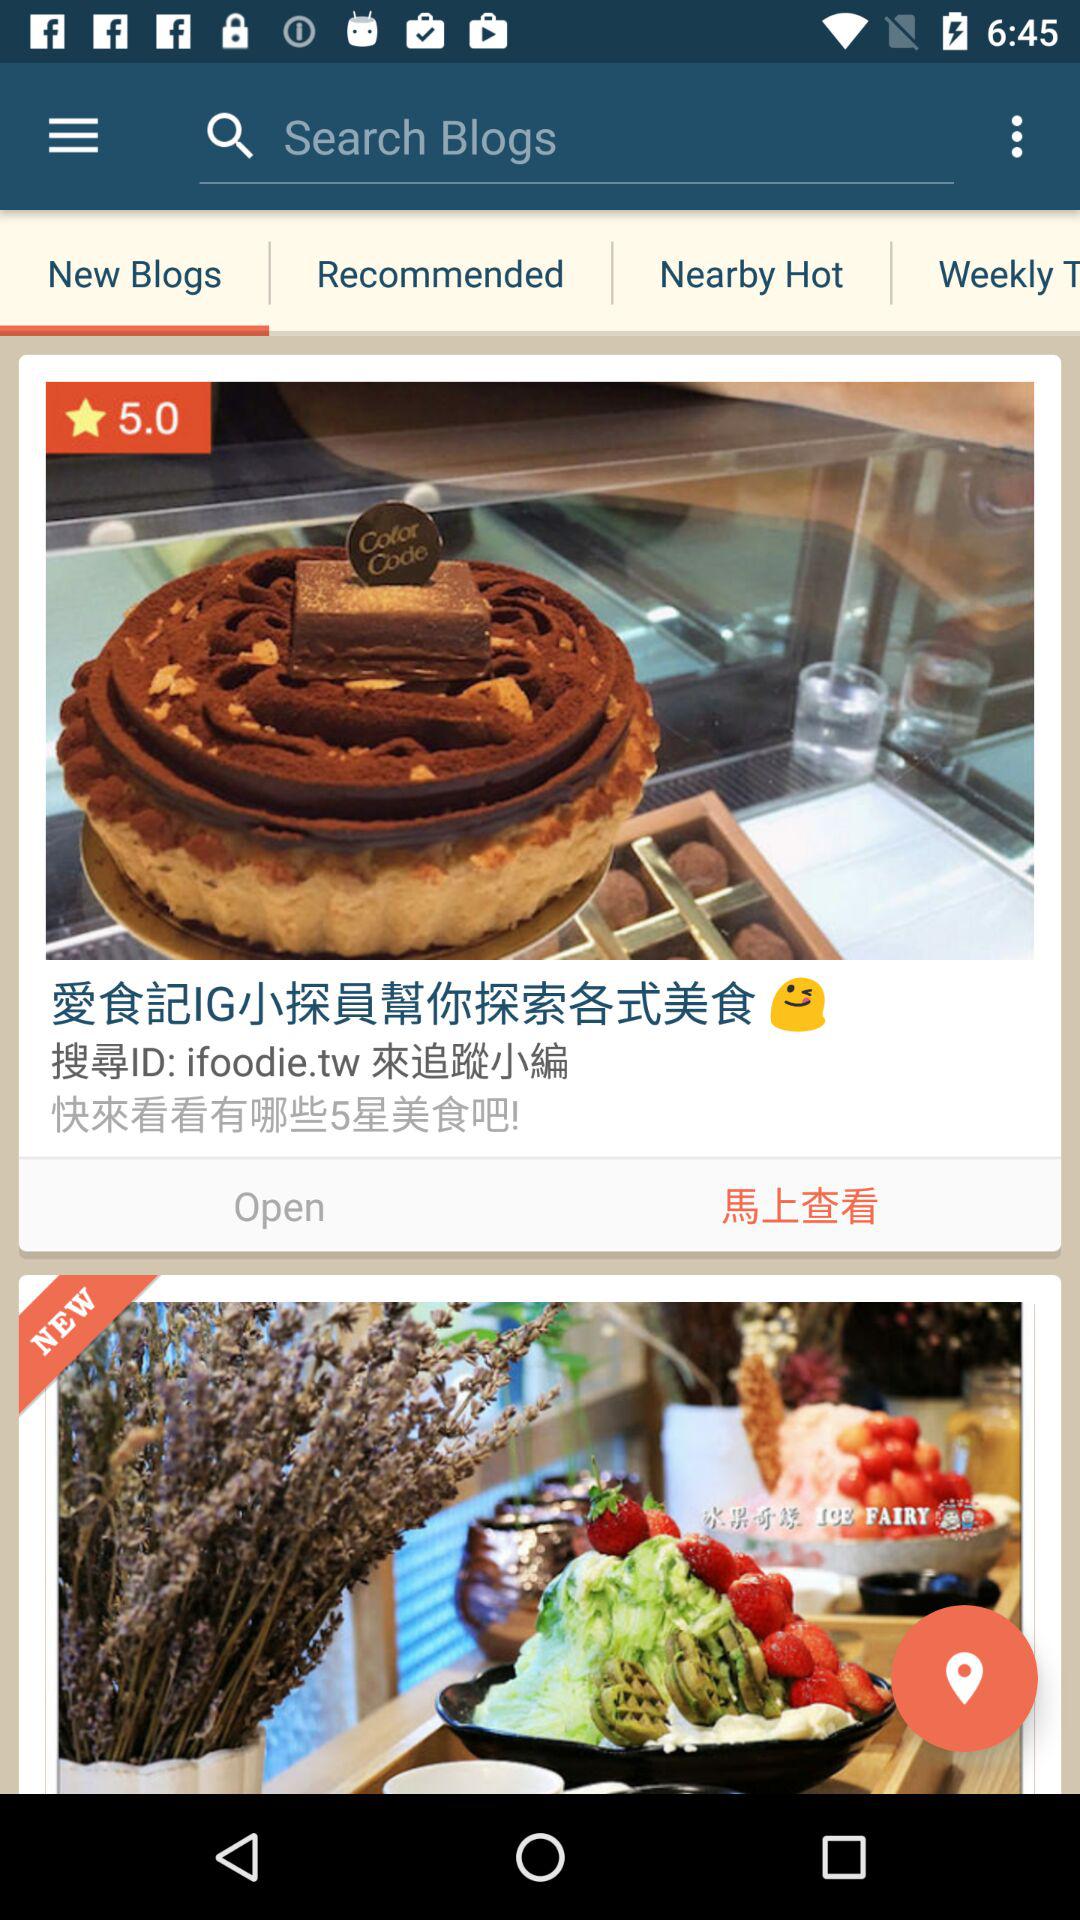  What do you see at coordinates (420, 136) in the screenshot?
I see `choose the icon to the left of the nearby hot` at bounding box center [420, 136].